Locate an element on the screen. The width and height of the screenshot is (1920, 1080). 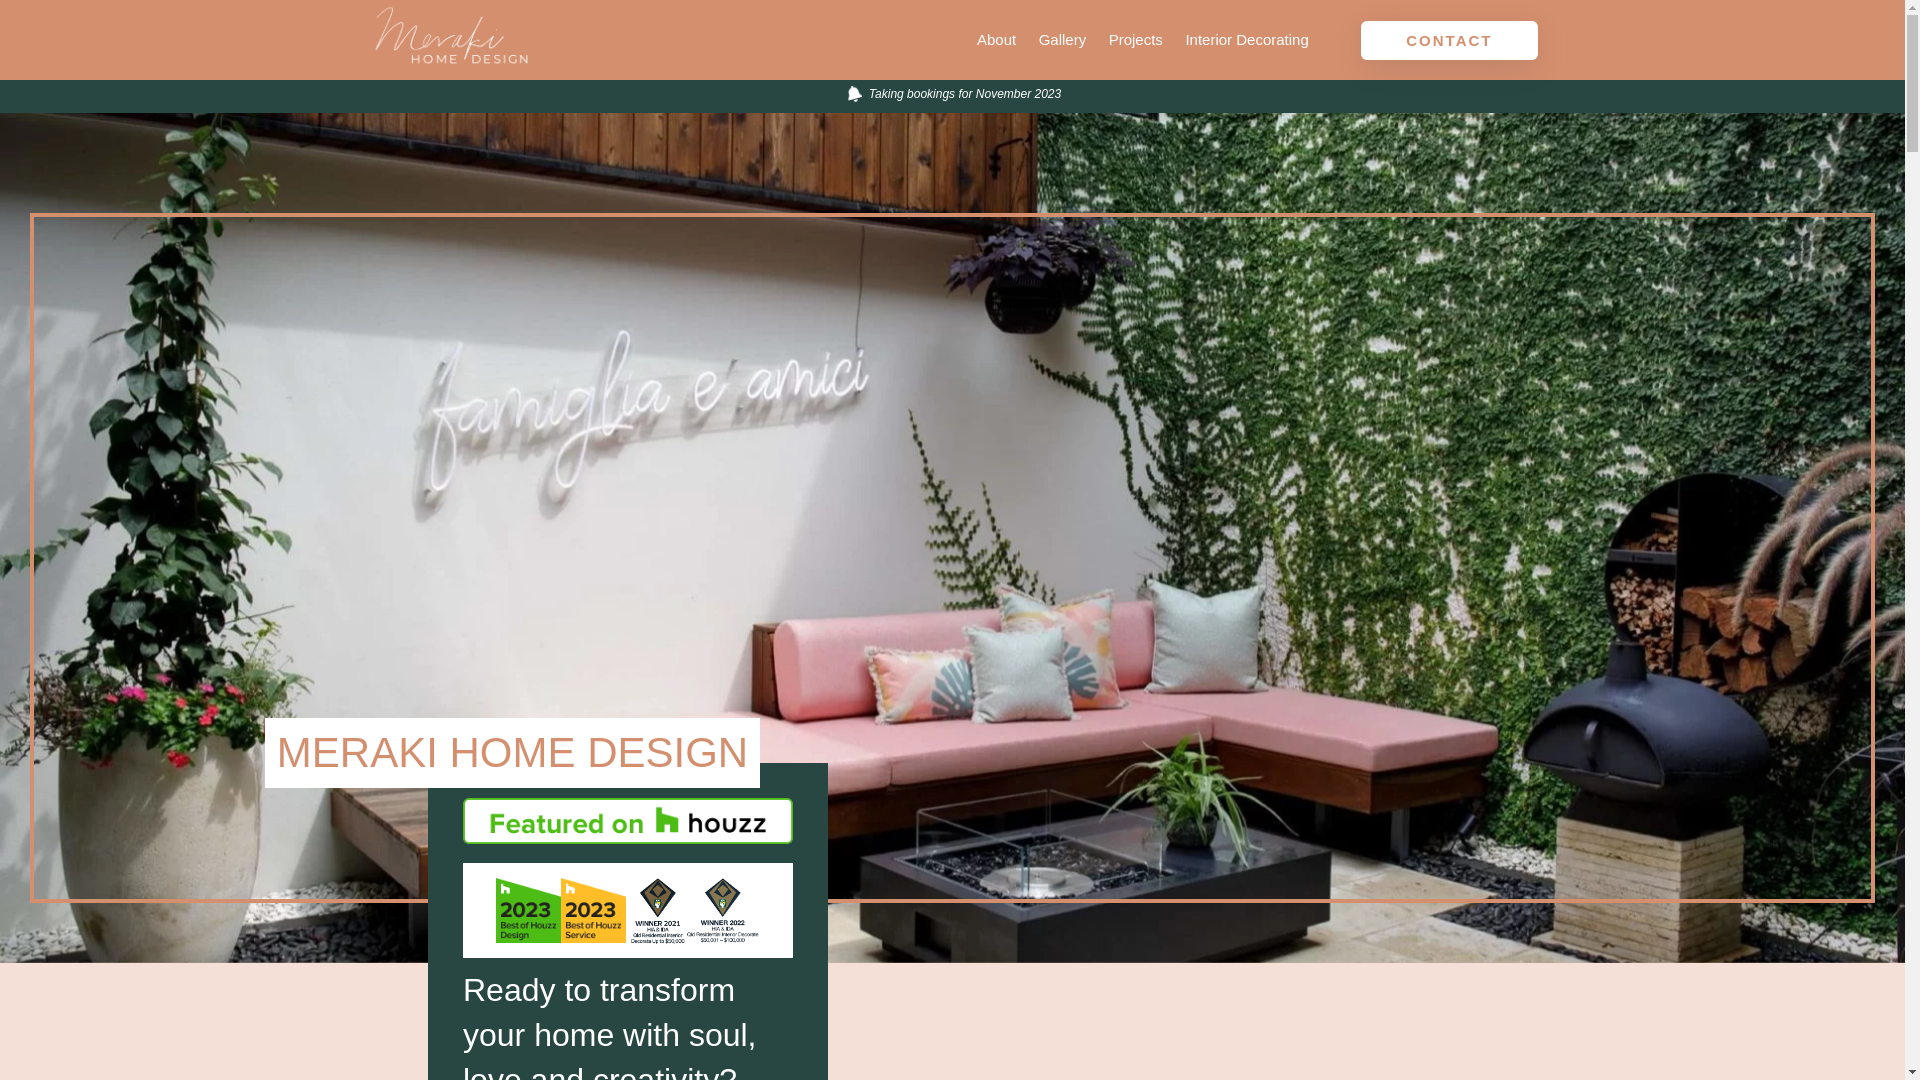
Taking bookings for November 2023 is located at coordinates (952, 96).